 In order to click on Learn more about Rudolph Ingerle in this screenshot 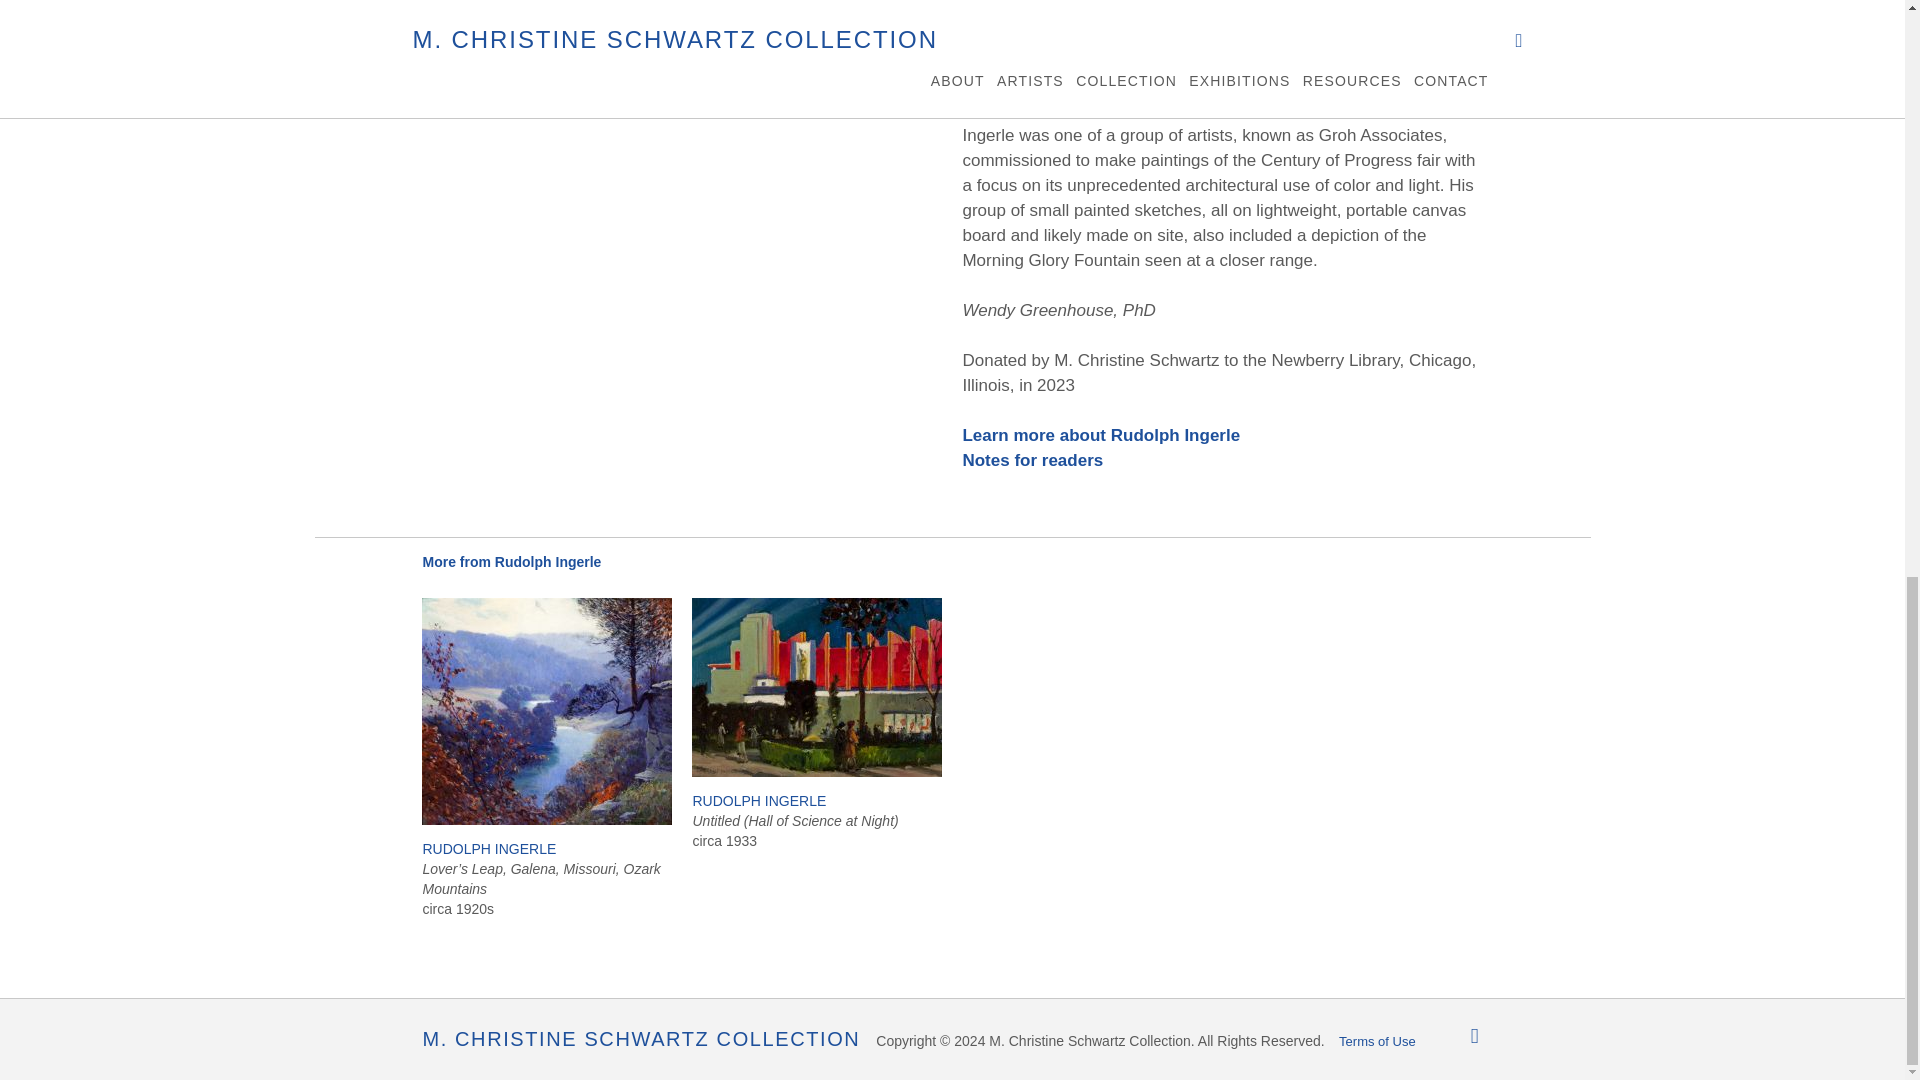, I will do `click(1100, 434)`.